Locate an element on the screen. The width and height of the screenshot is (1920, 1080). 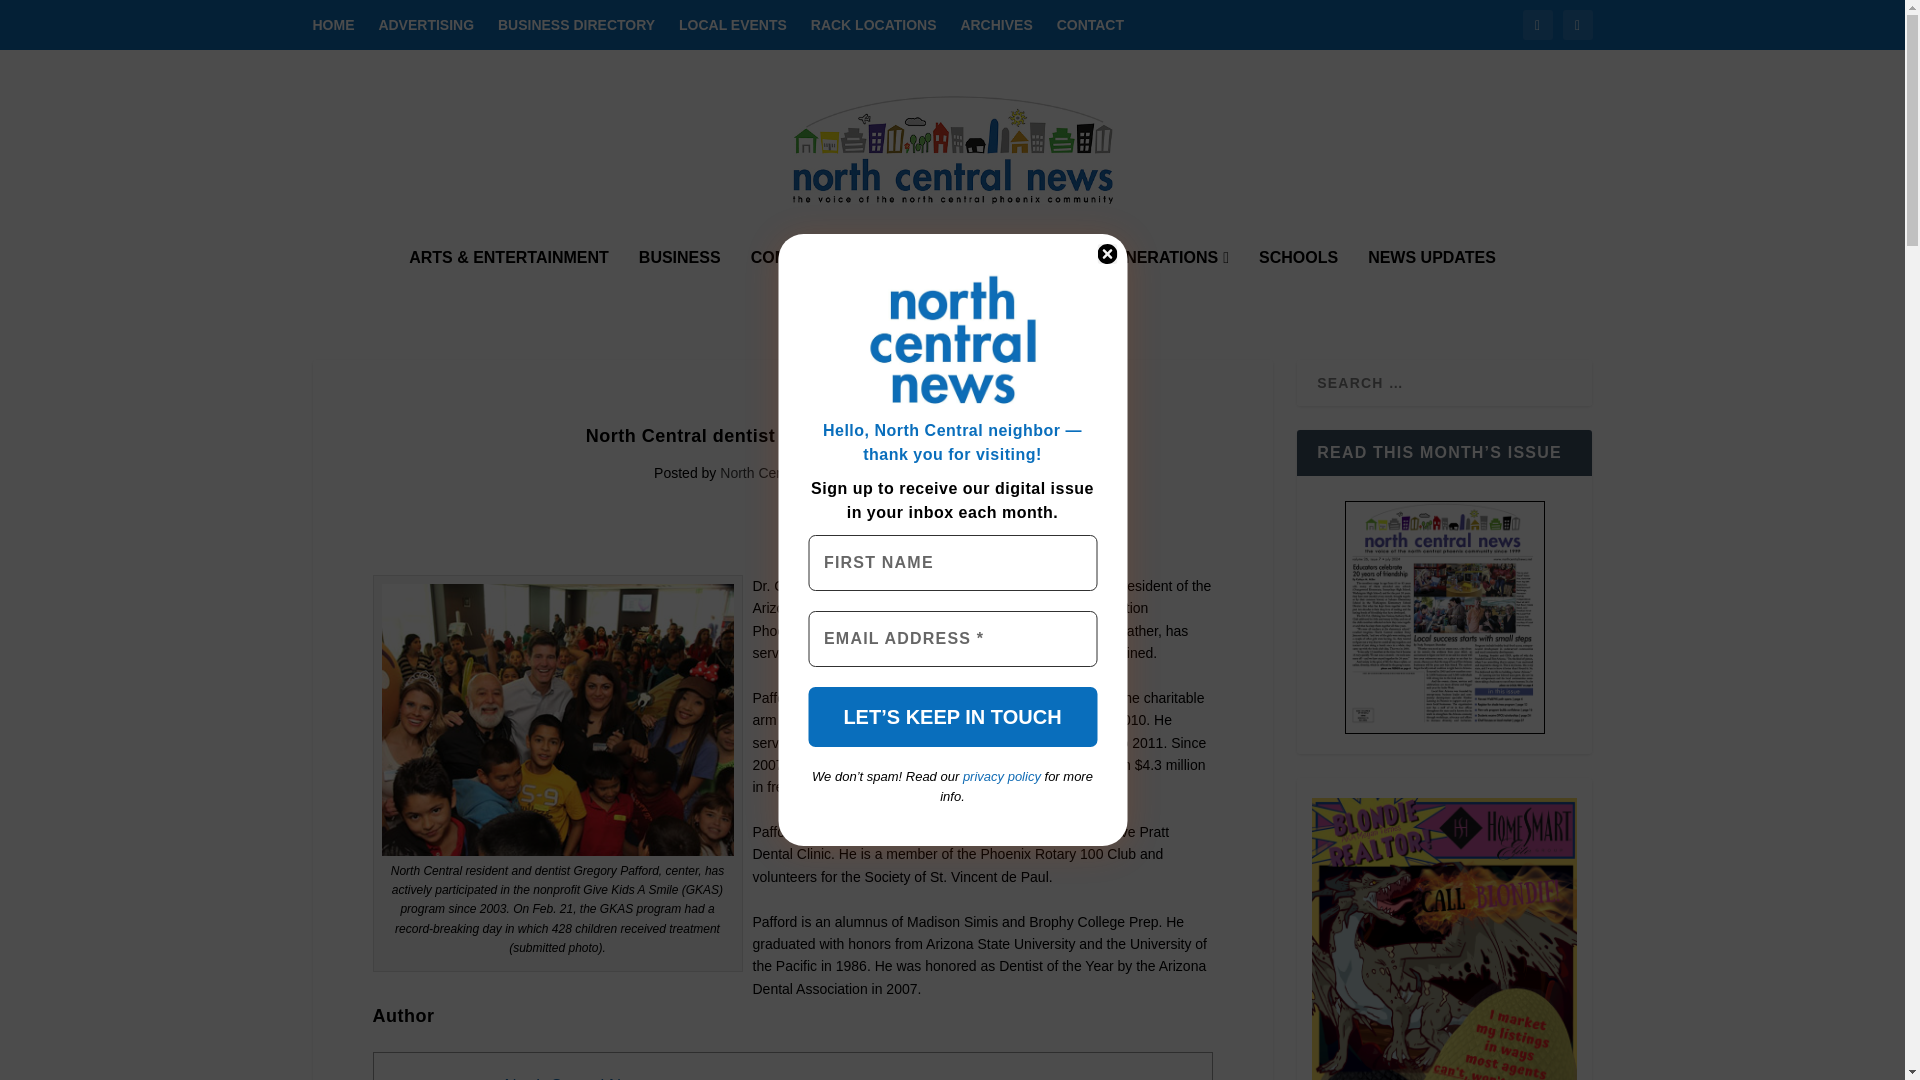
CONTACT is located at coordinates (1090, 24).